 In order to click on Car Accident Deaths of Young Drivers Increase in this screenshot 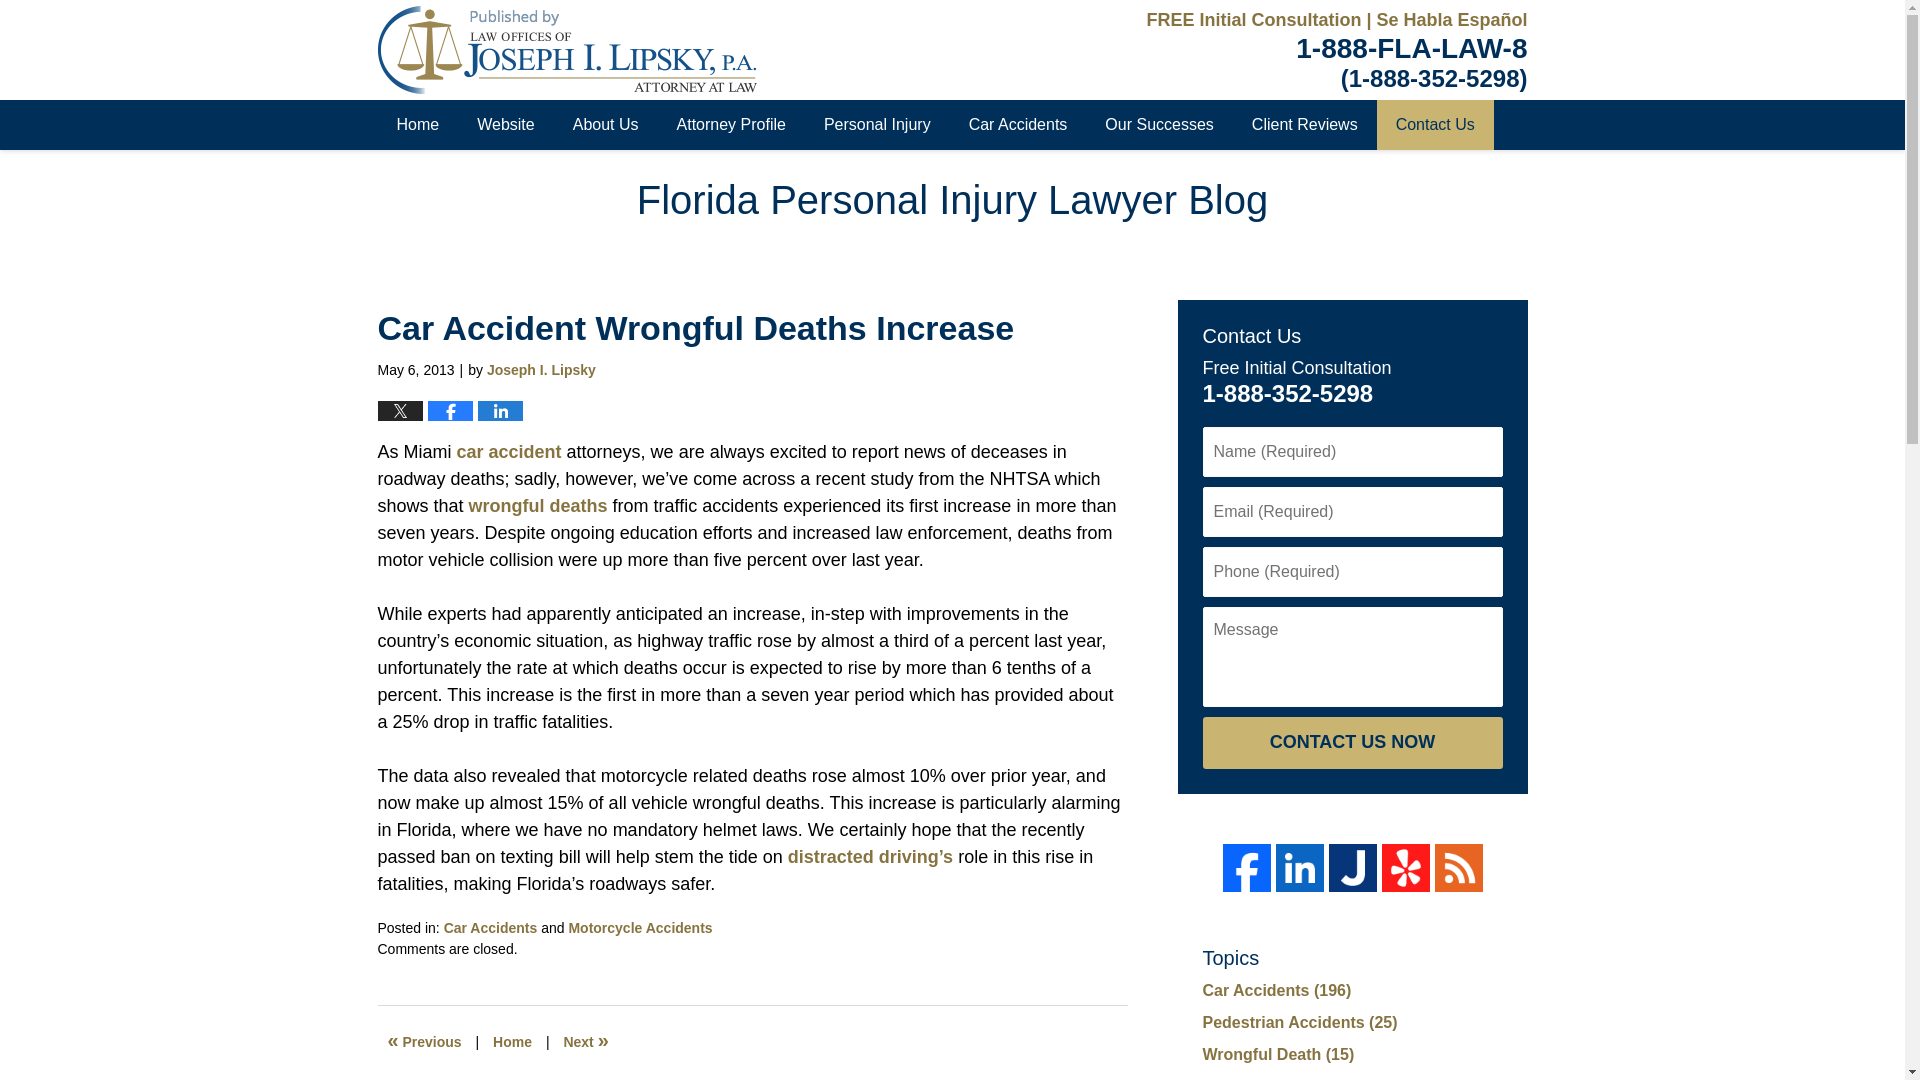, I will do `click(585, 1041)`.